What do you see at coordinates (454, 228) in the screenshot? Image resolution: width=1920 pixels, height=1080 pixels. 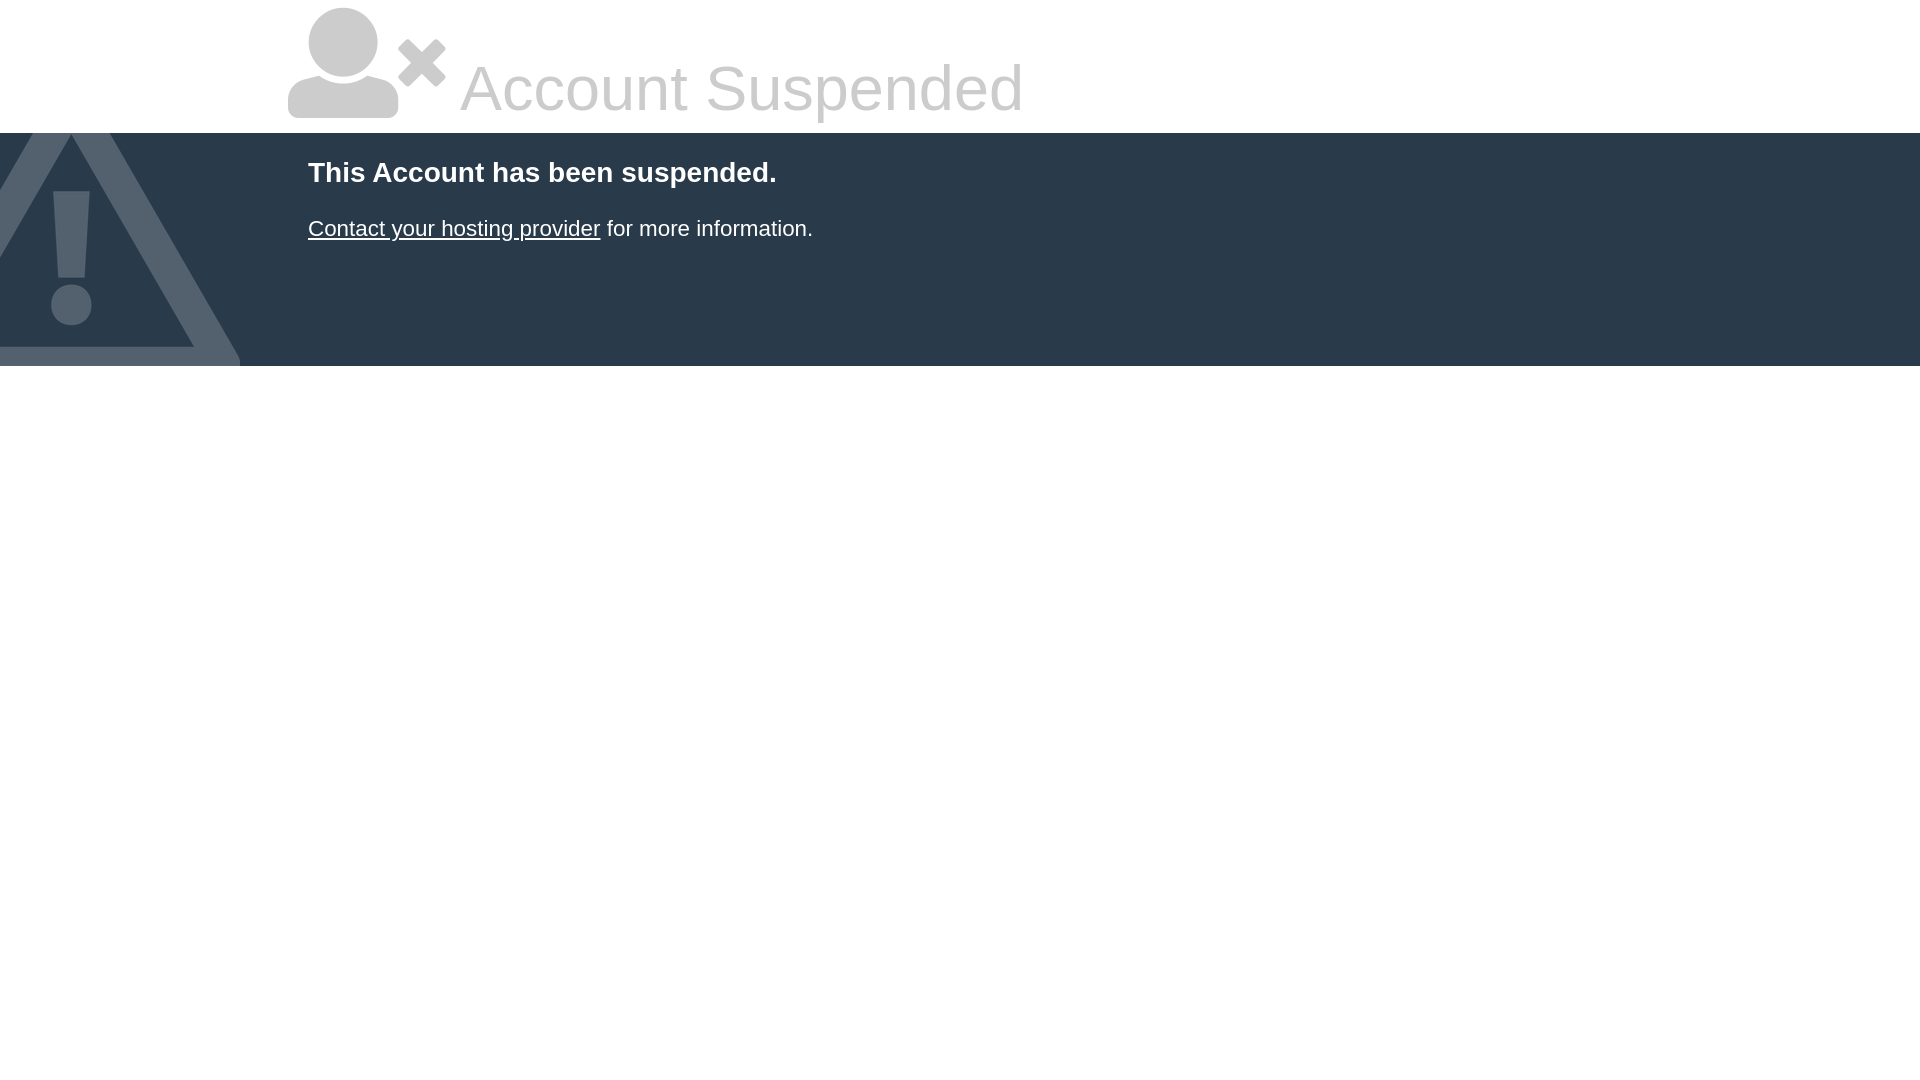 I see `Contact your hosting provider` at bounding box center [454, 228].